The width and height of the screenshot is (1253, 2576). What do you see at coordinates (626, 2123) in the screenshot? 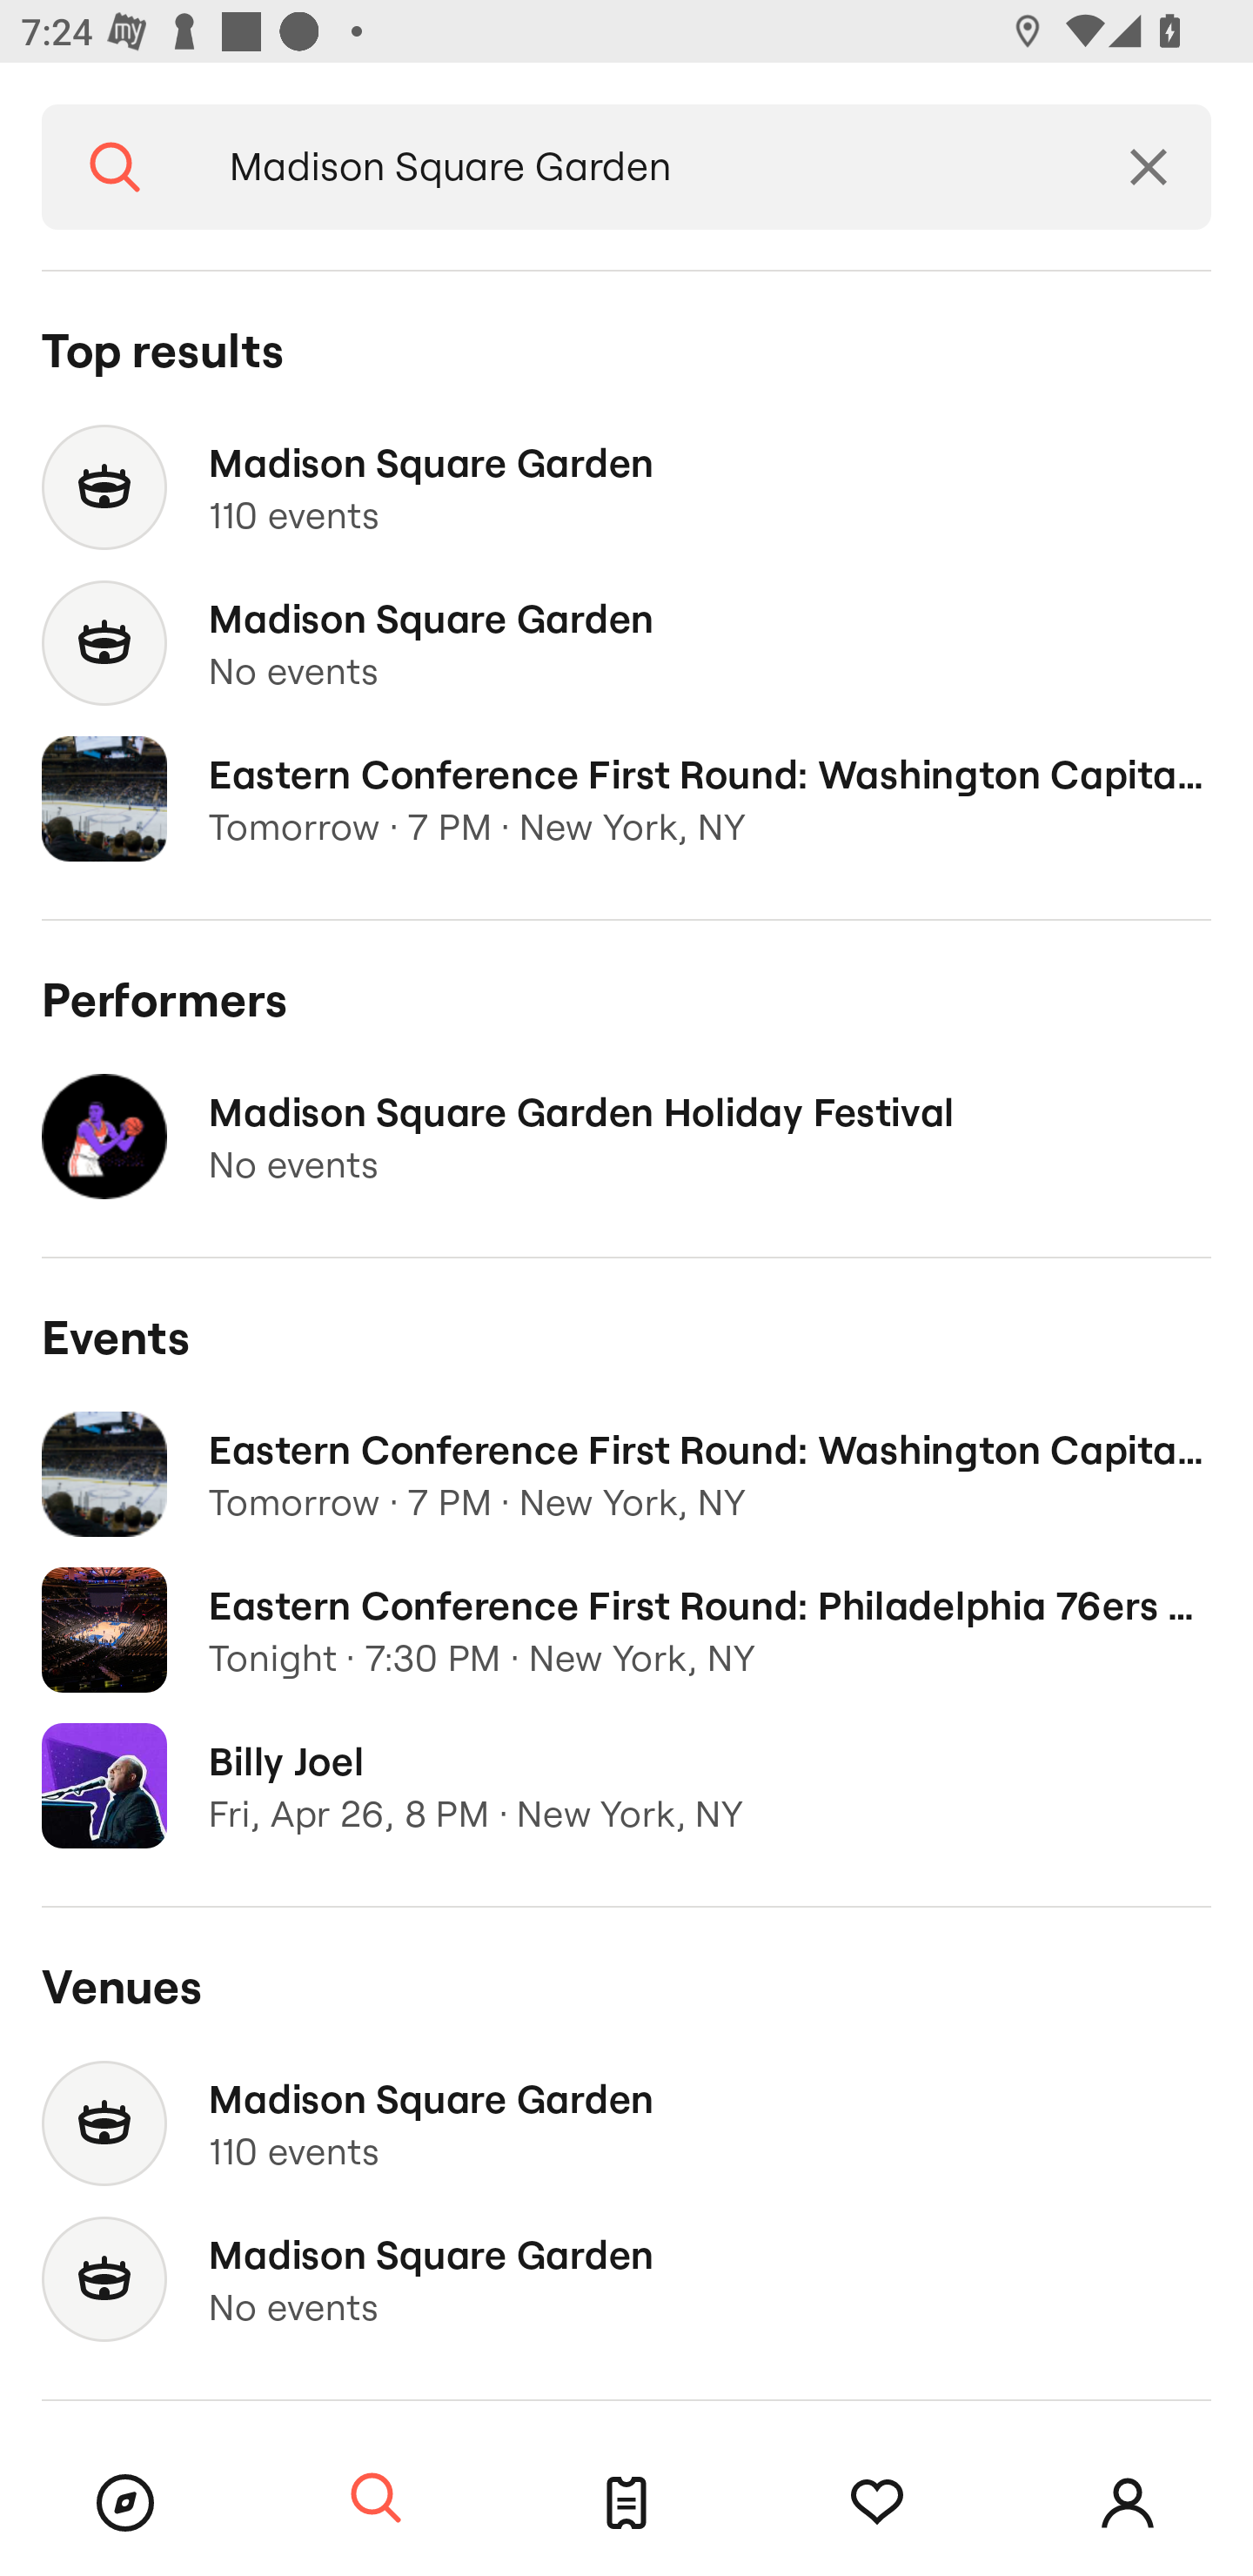
I see `Madison Square Garden 110 events` at bounding box center [626, 2123].